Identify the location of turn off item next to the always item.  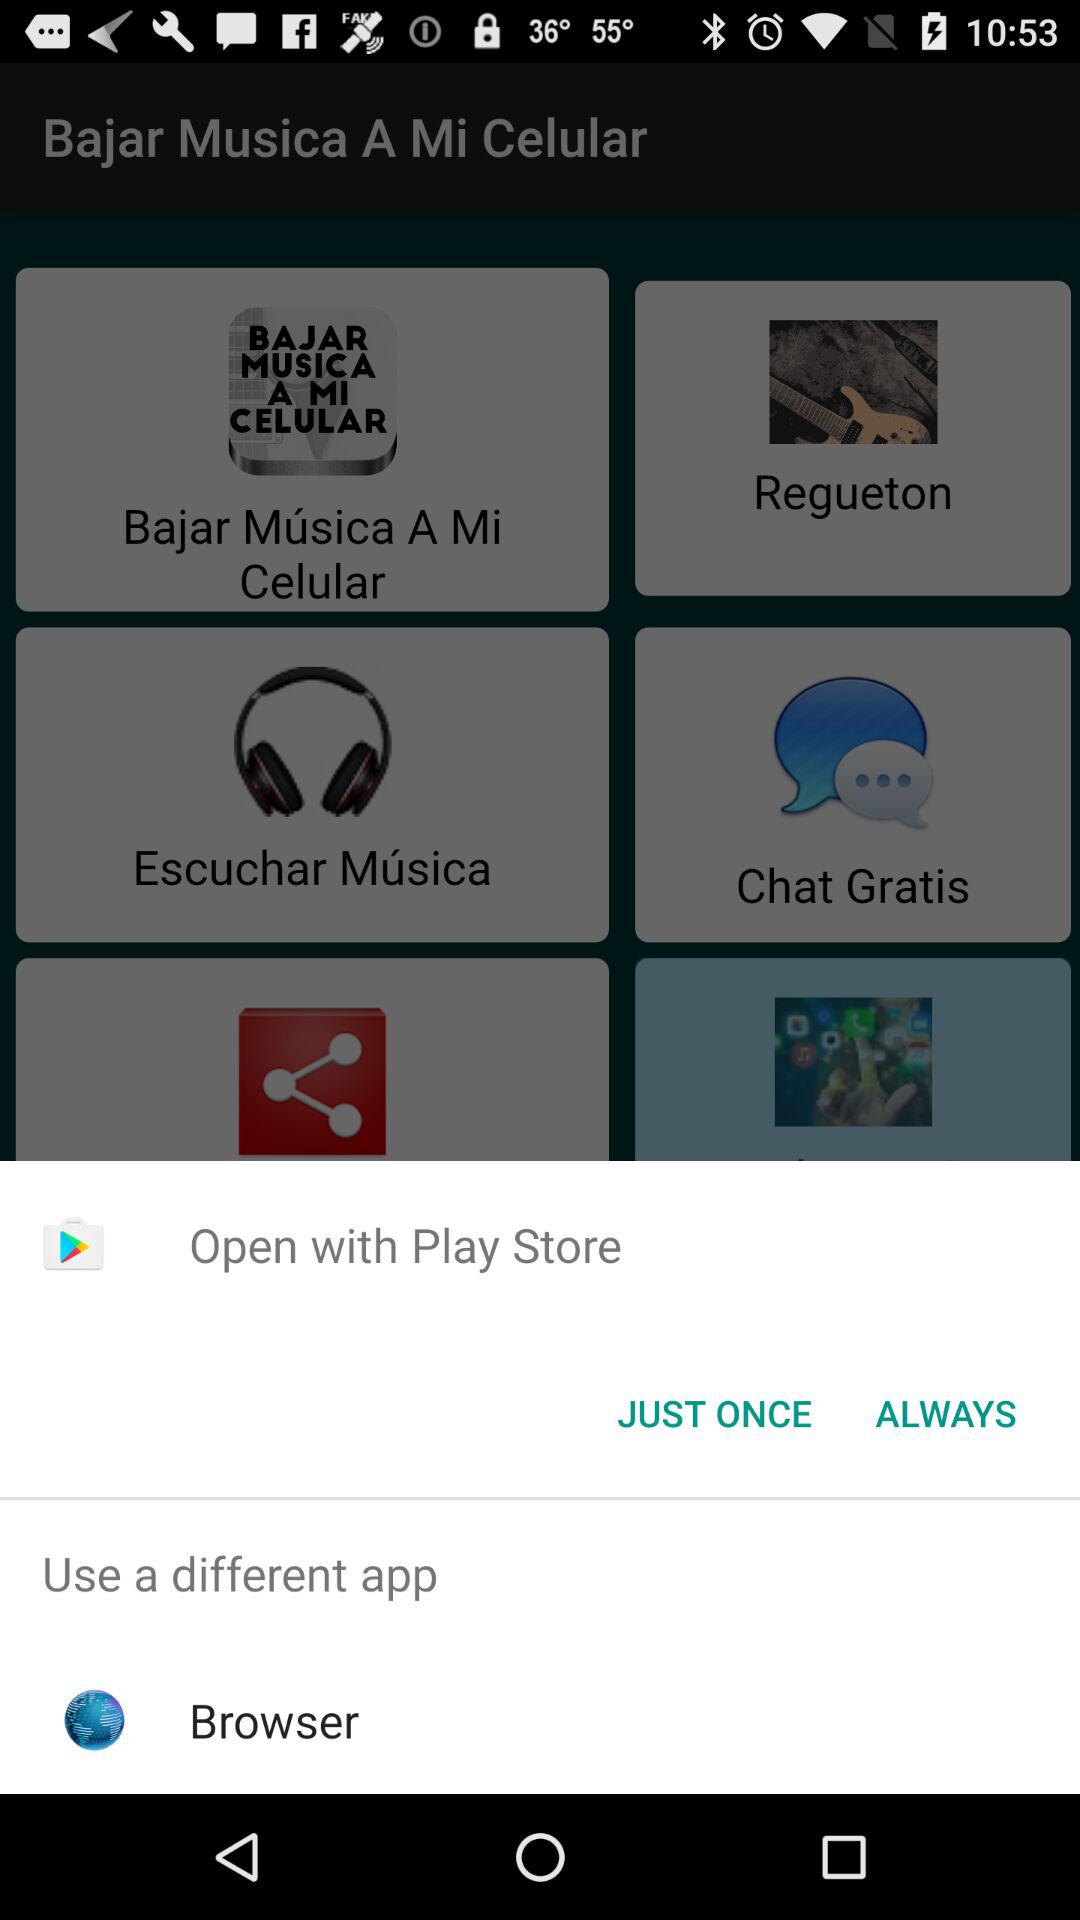
(714, 1413).